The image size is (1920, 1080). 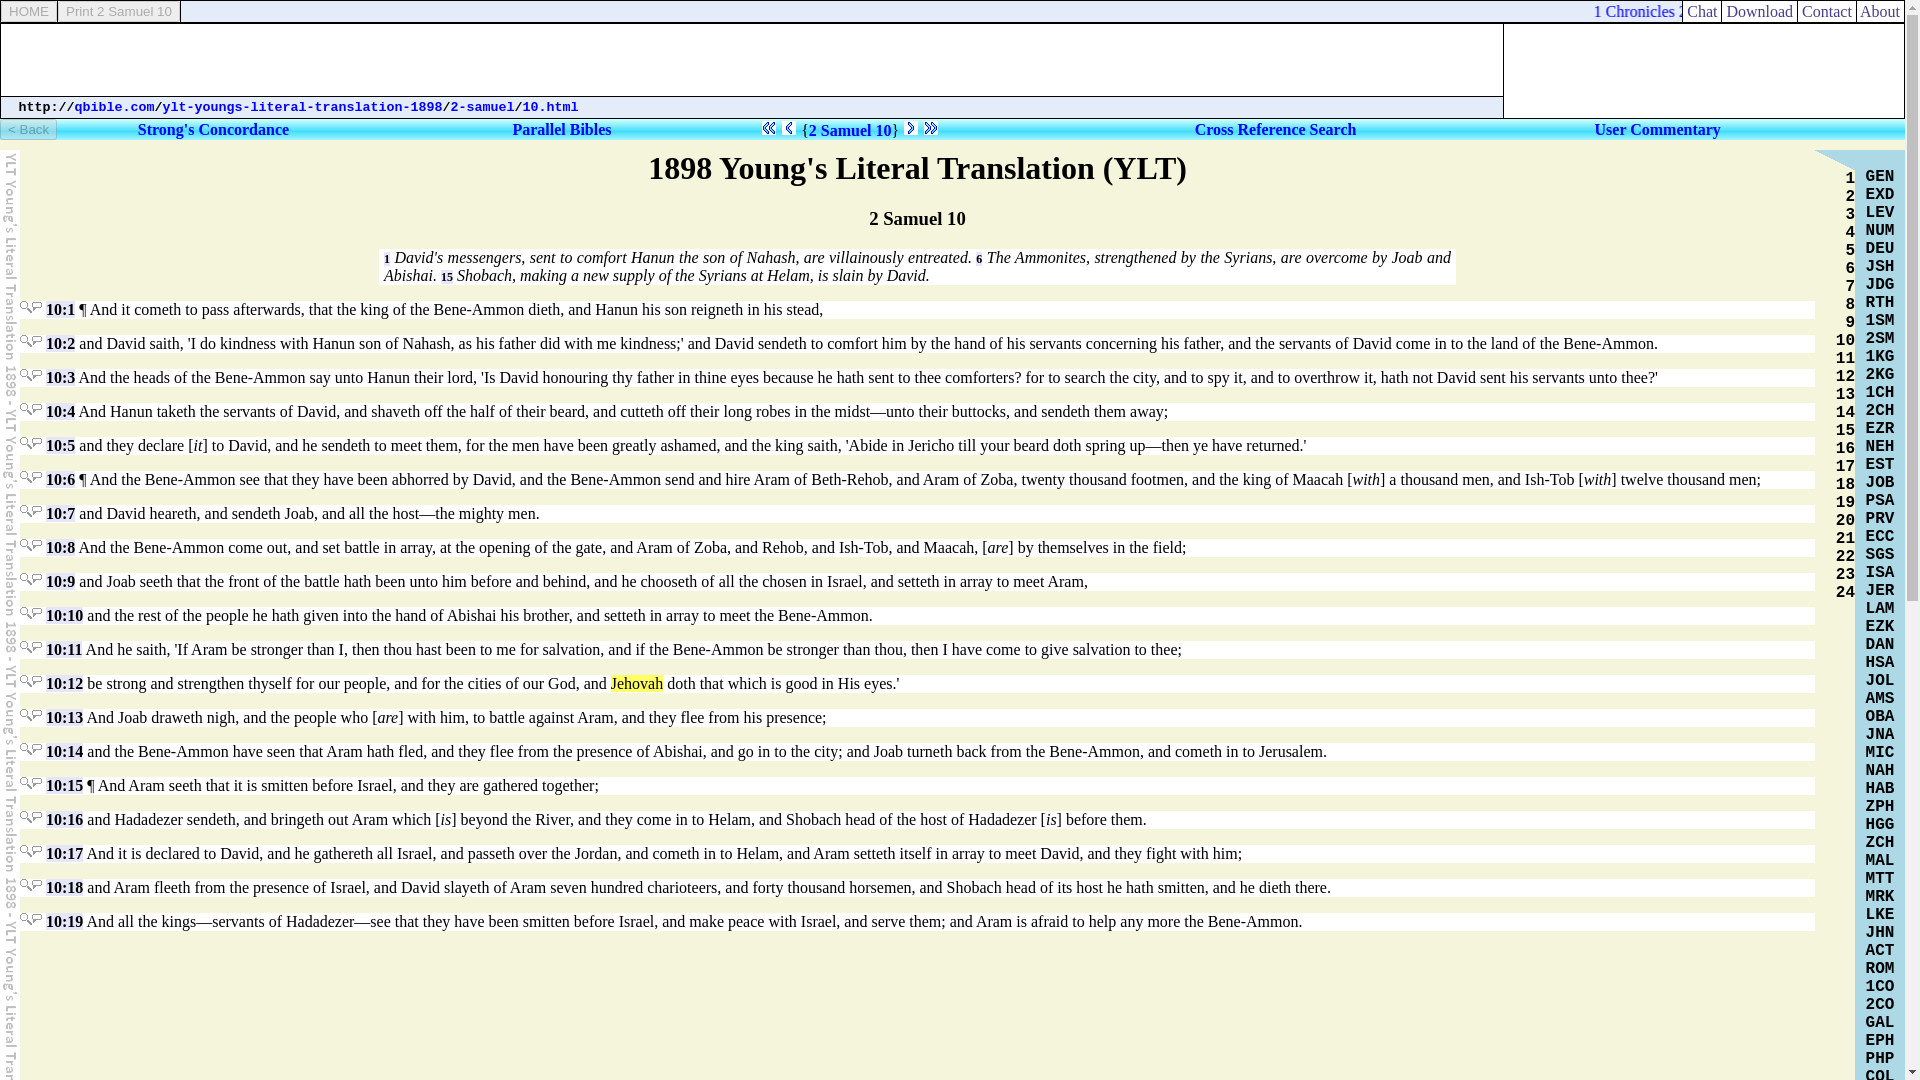 What do you see at coordinates (60, 513) in the screenshot?
I see `10:7` at bounding box center [60, 513].